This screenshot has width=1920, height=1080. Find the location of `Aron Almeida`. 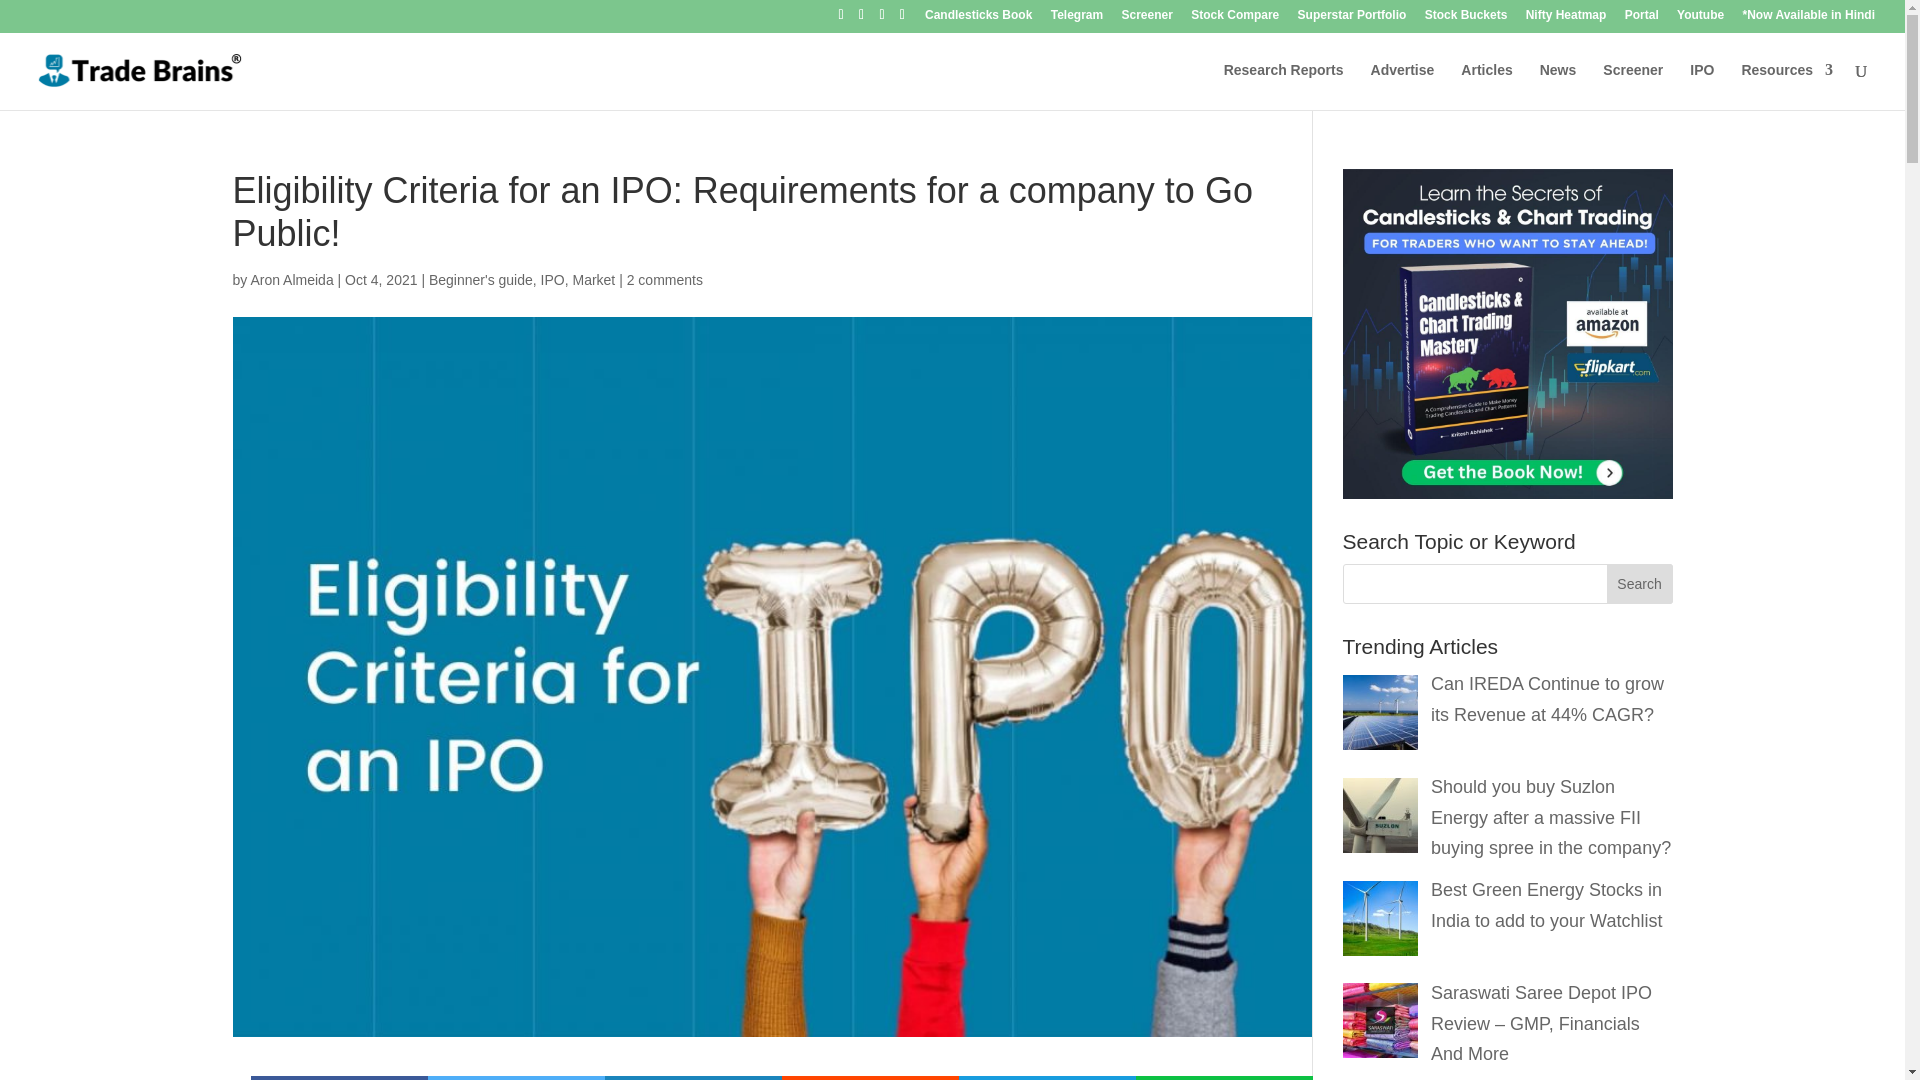

Aron Almeida is located at coordinates (290, 280).